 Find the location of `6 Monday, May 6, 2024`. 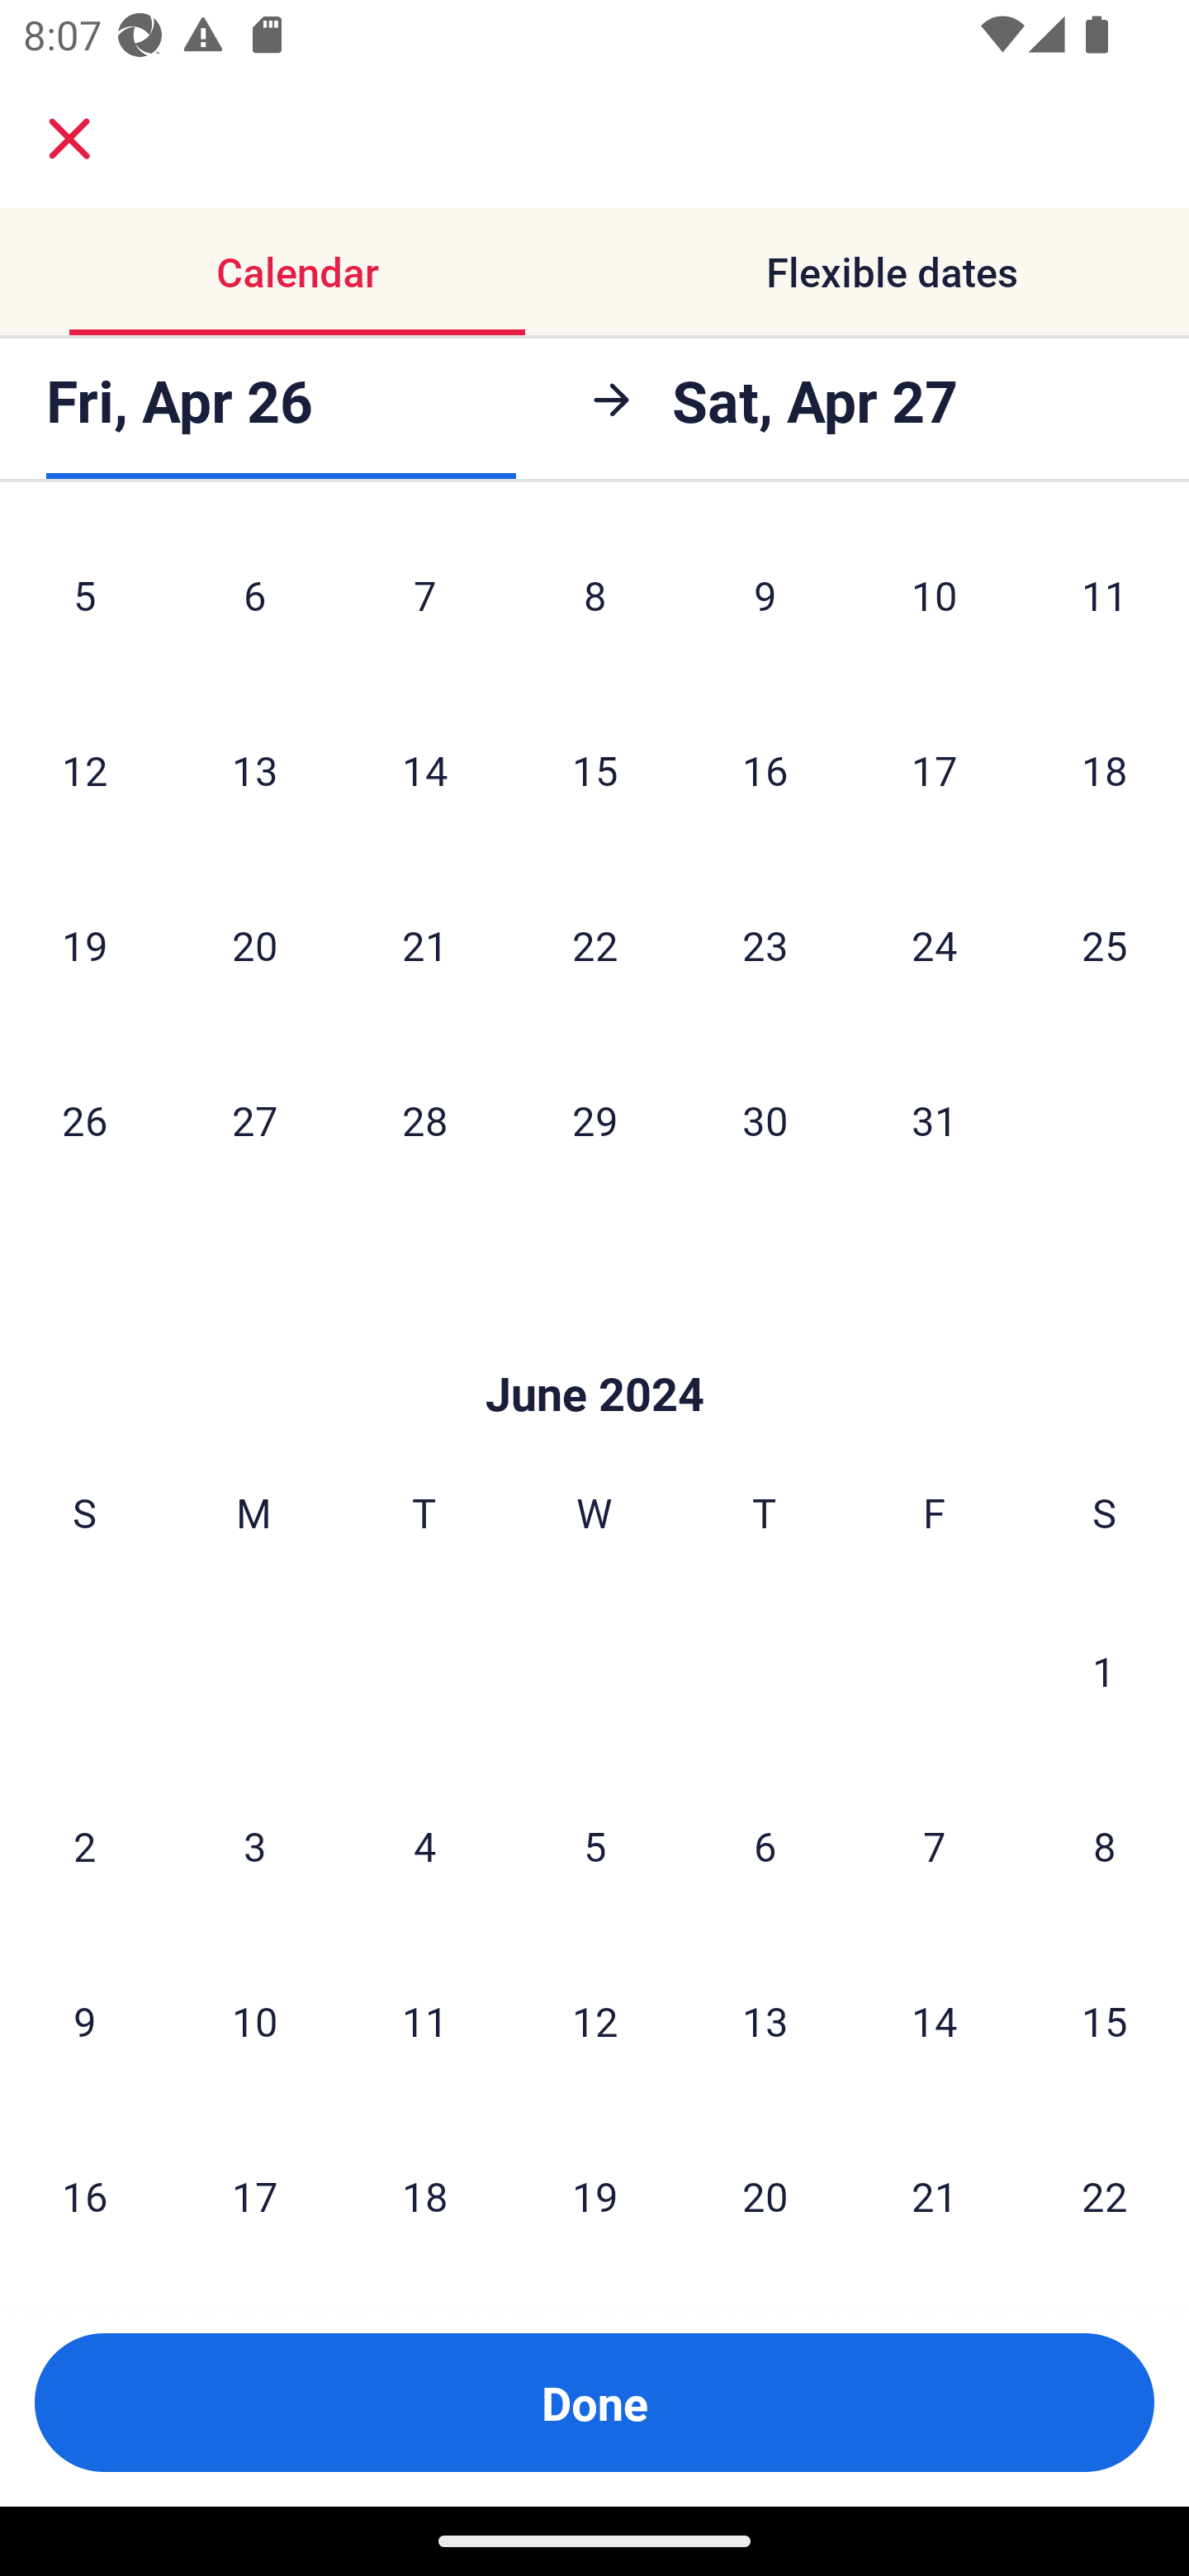

6 Monday, May 6, 2024 is located at coordinates (254, 604).